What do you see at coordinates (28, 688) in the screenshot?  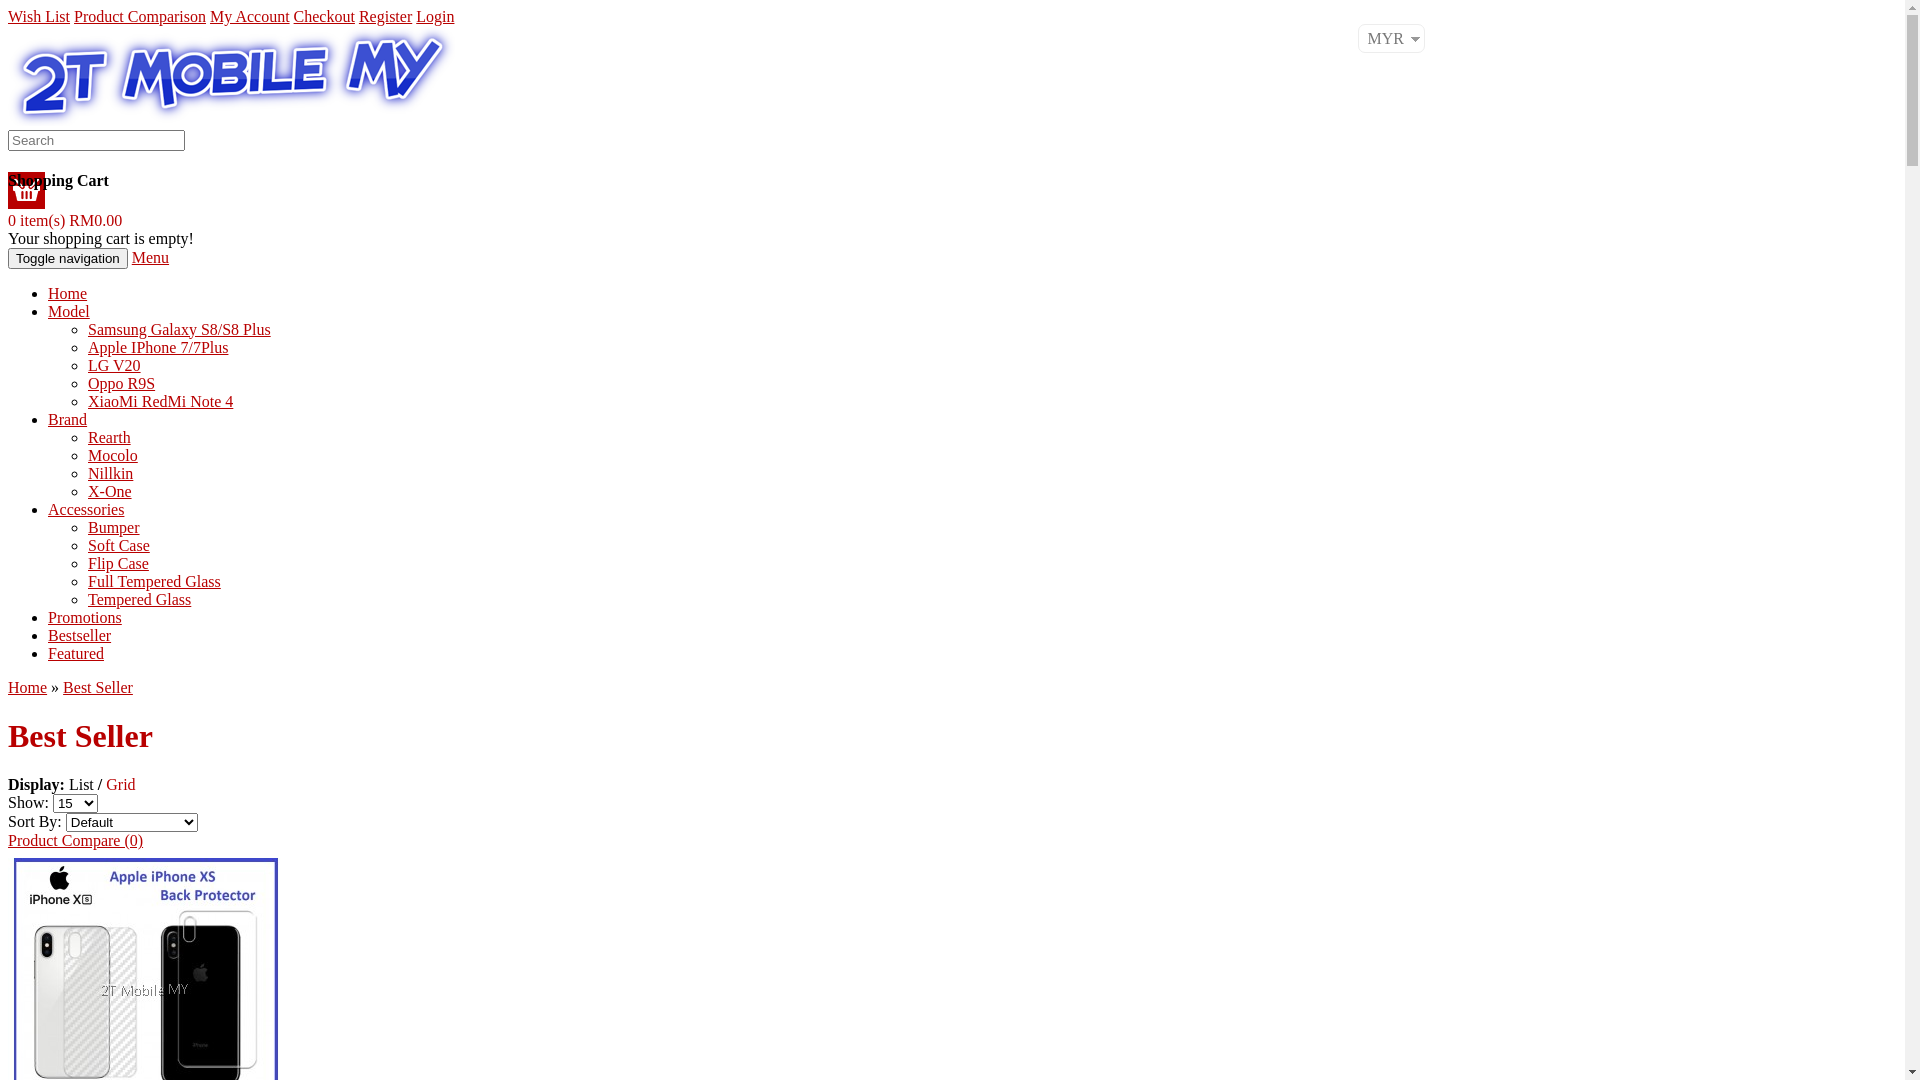 I see `Home` at bounding box center [28, 688].